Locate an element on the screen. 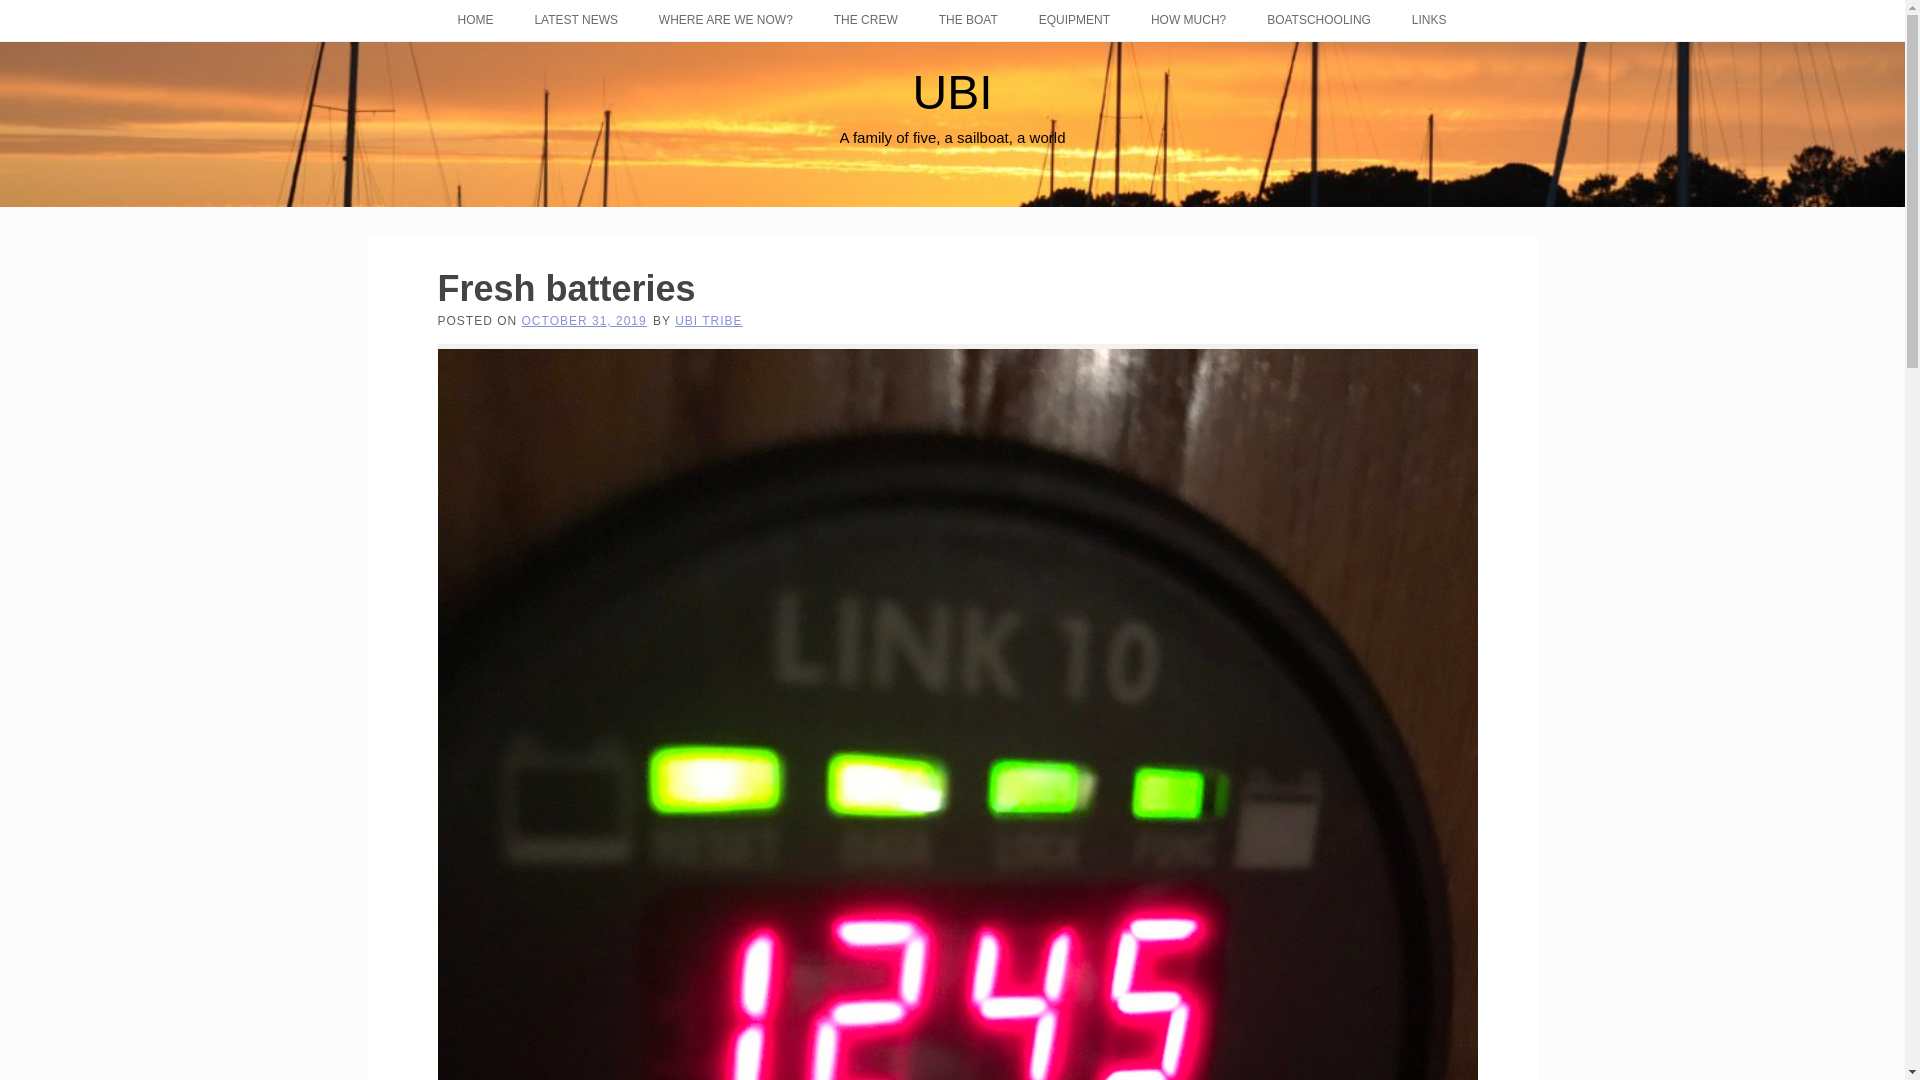 This screenshot has height=1080, width=1920. THE BOAT is located at coordinates (968, 20).